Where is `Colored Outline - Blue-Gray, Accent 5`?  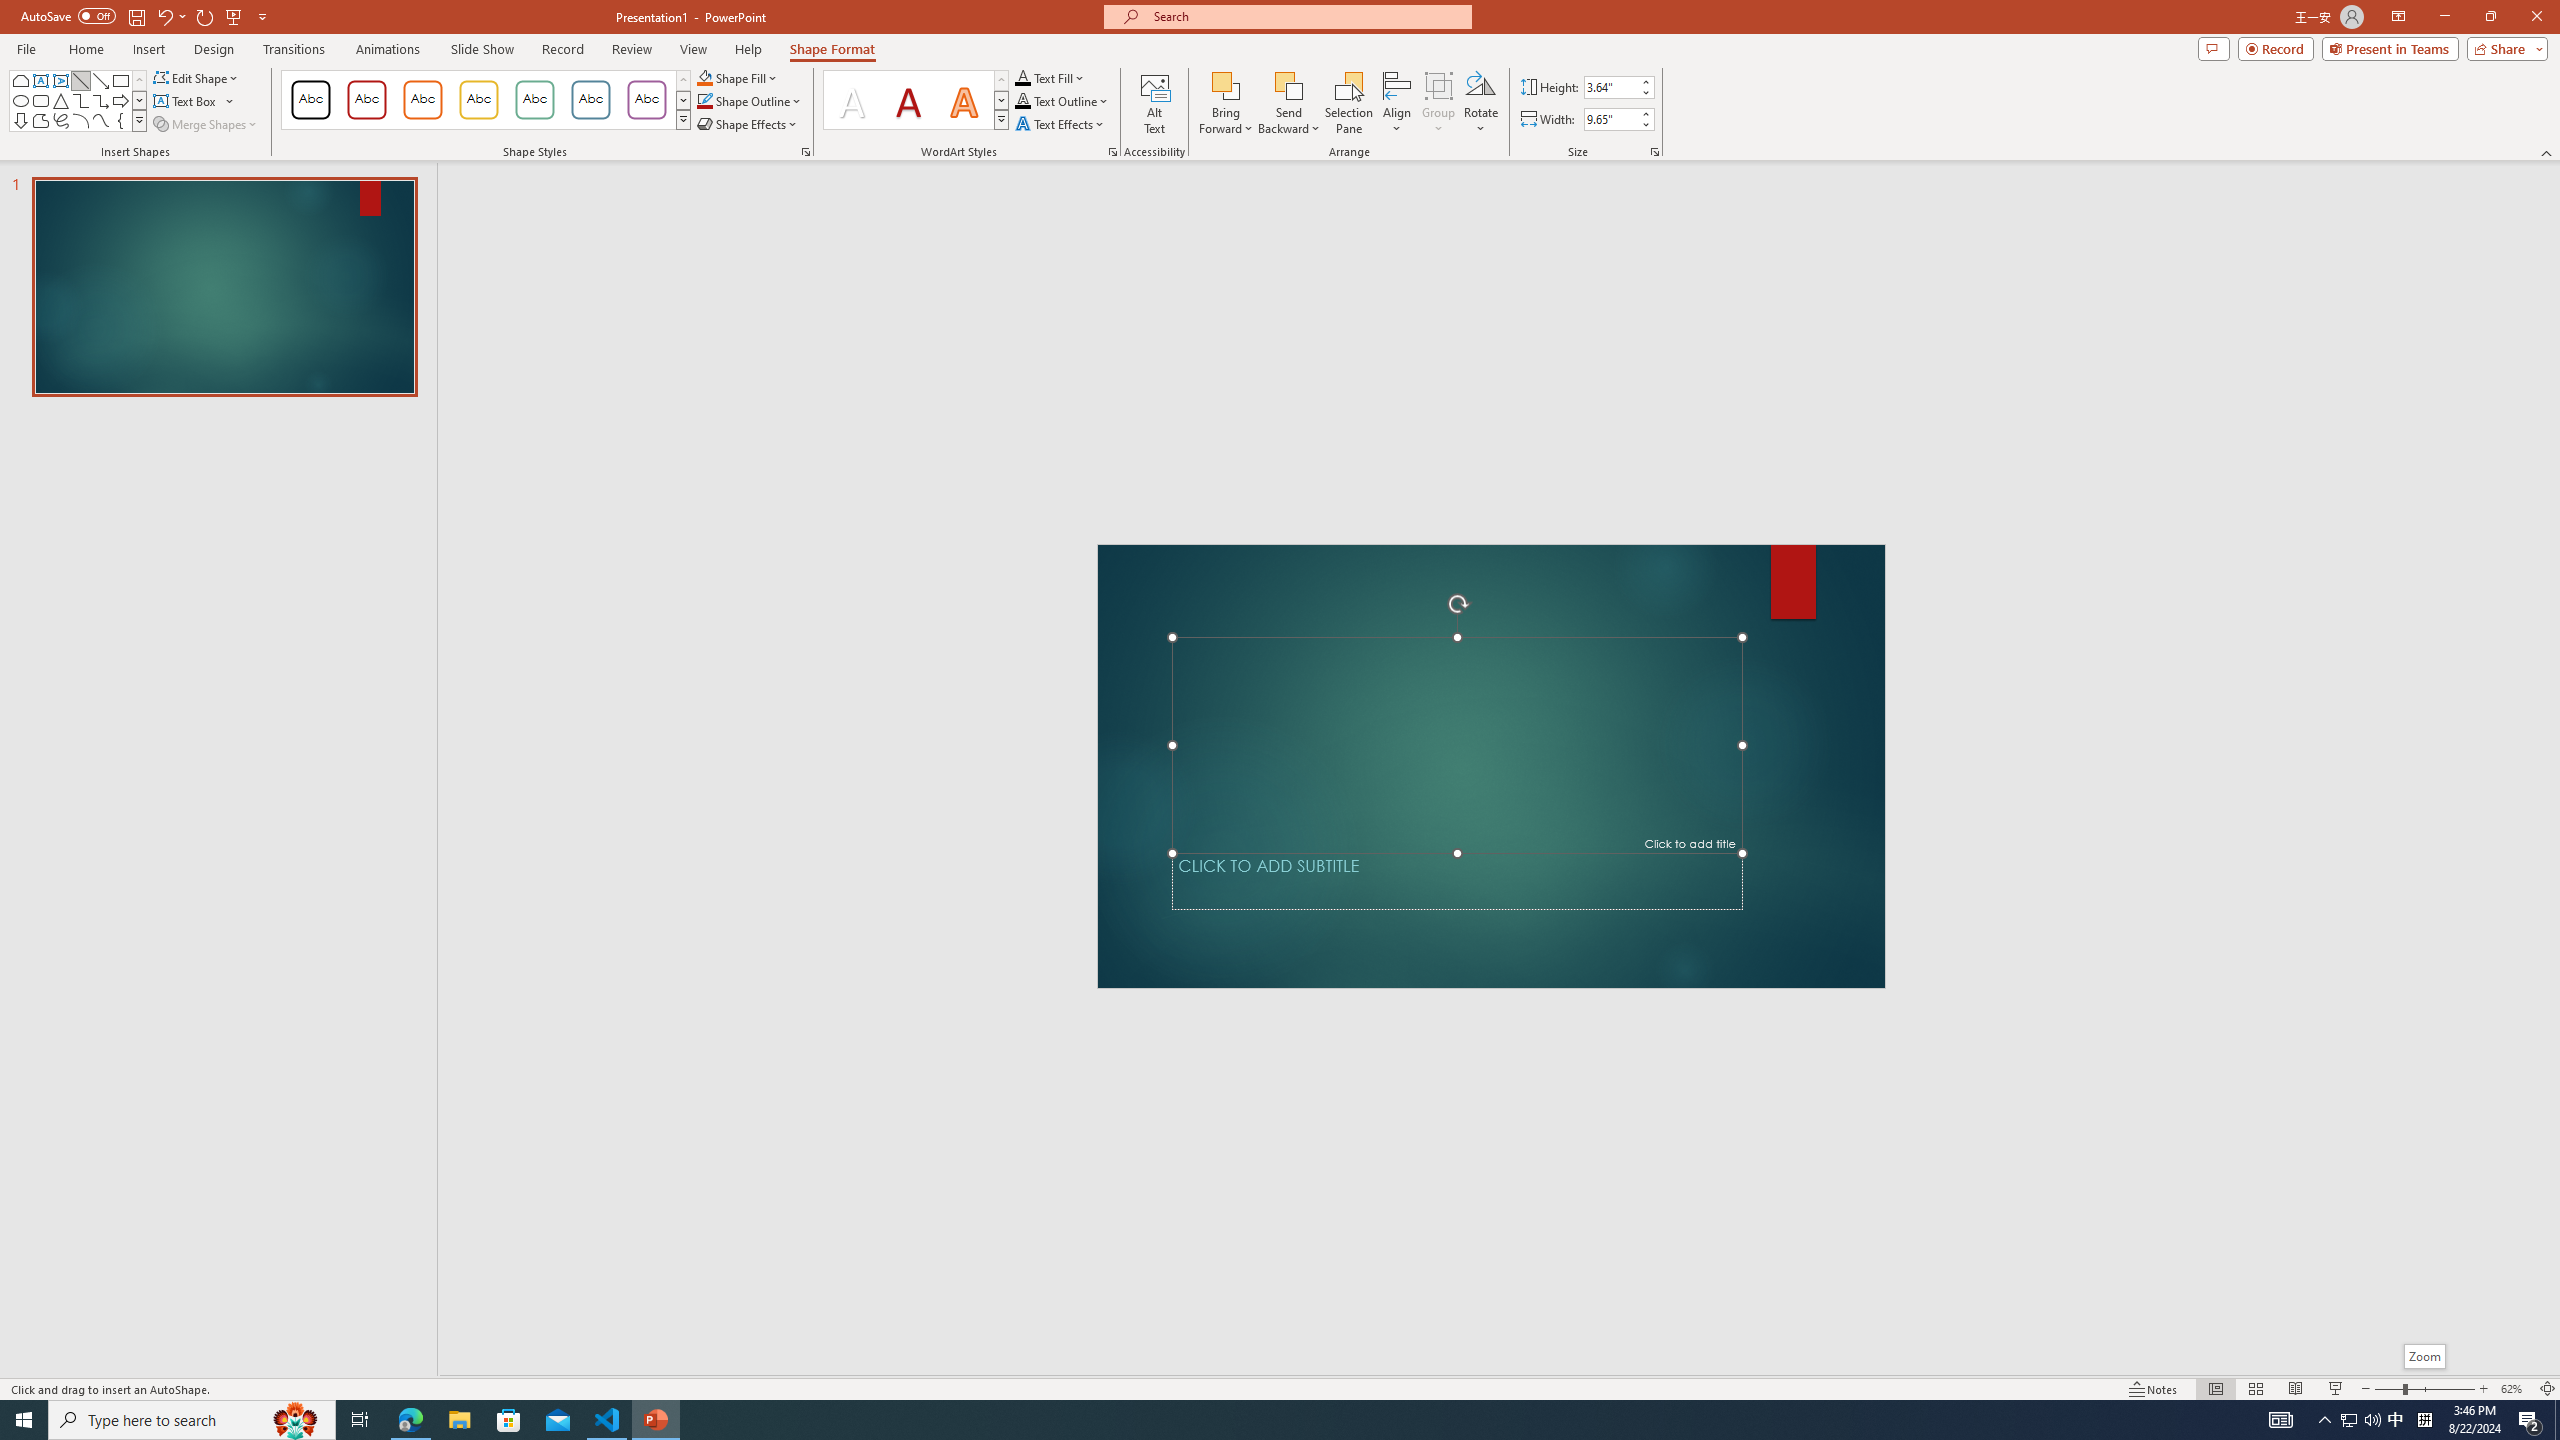
Colored Outline - Blue-Gray, Accent 5 is located at coordinates (591, 100).